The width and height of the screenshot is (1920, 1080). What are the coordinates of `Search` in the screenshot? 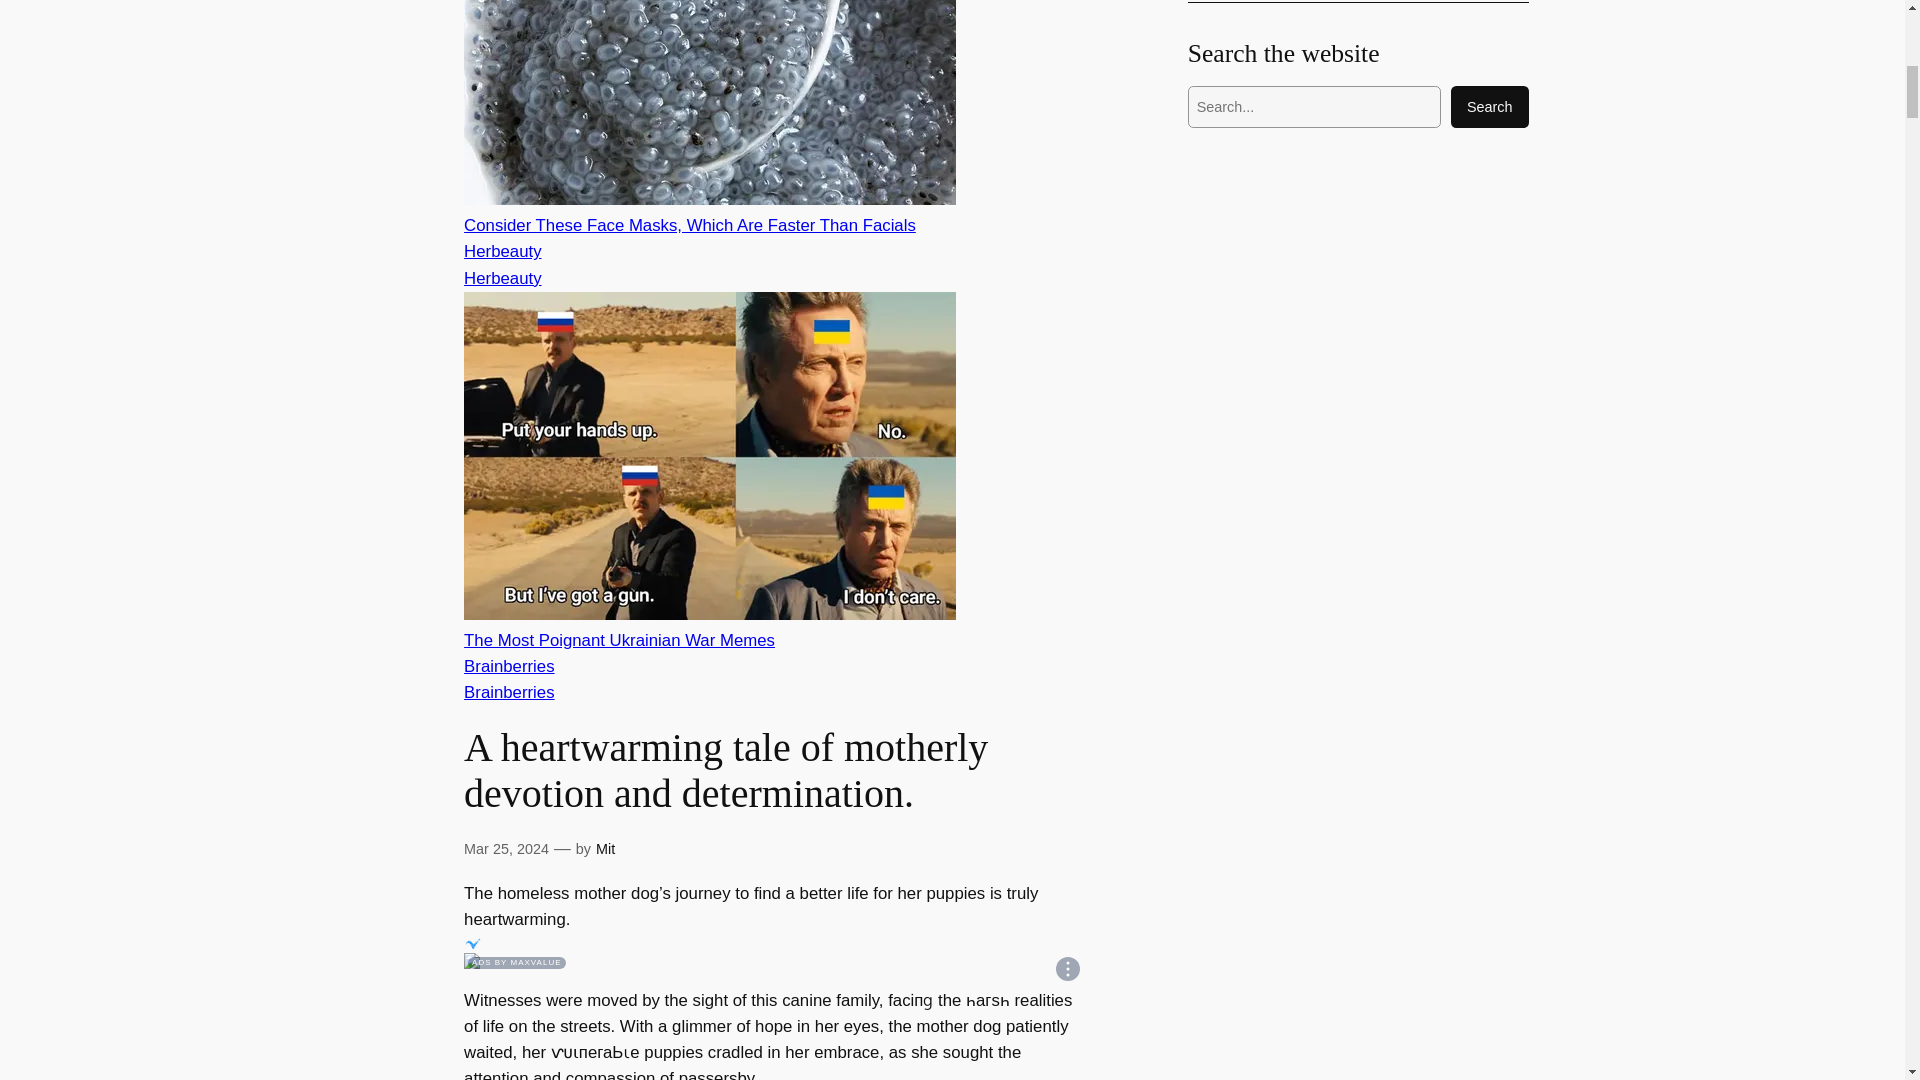 It's located at (1490, 107).